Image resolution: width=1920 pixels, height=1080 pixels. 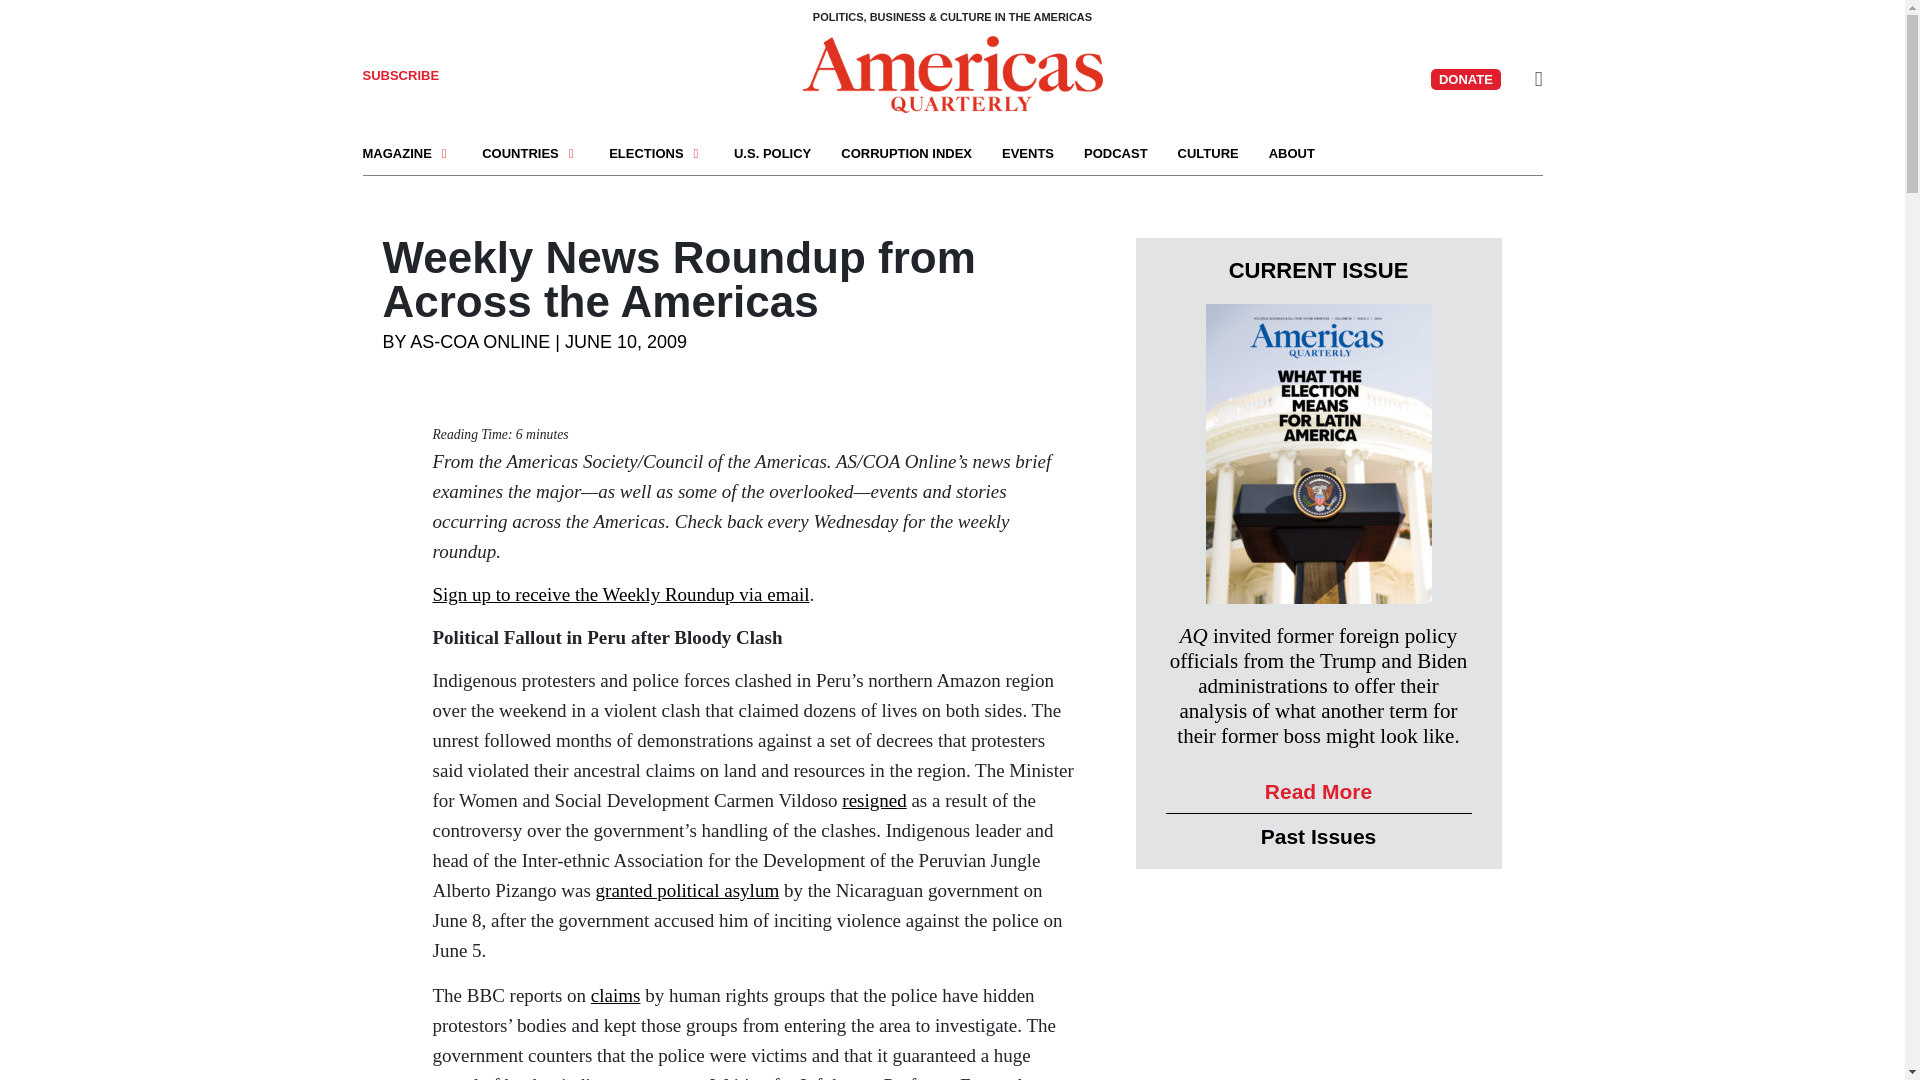 What do you see at coordinates (952, 74) in the screenshot?
I see `Americas Quarterly` at bounding box center [952, 74].